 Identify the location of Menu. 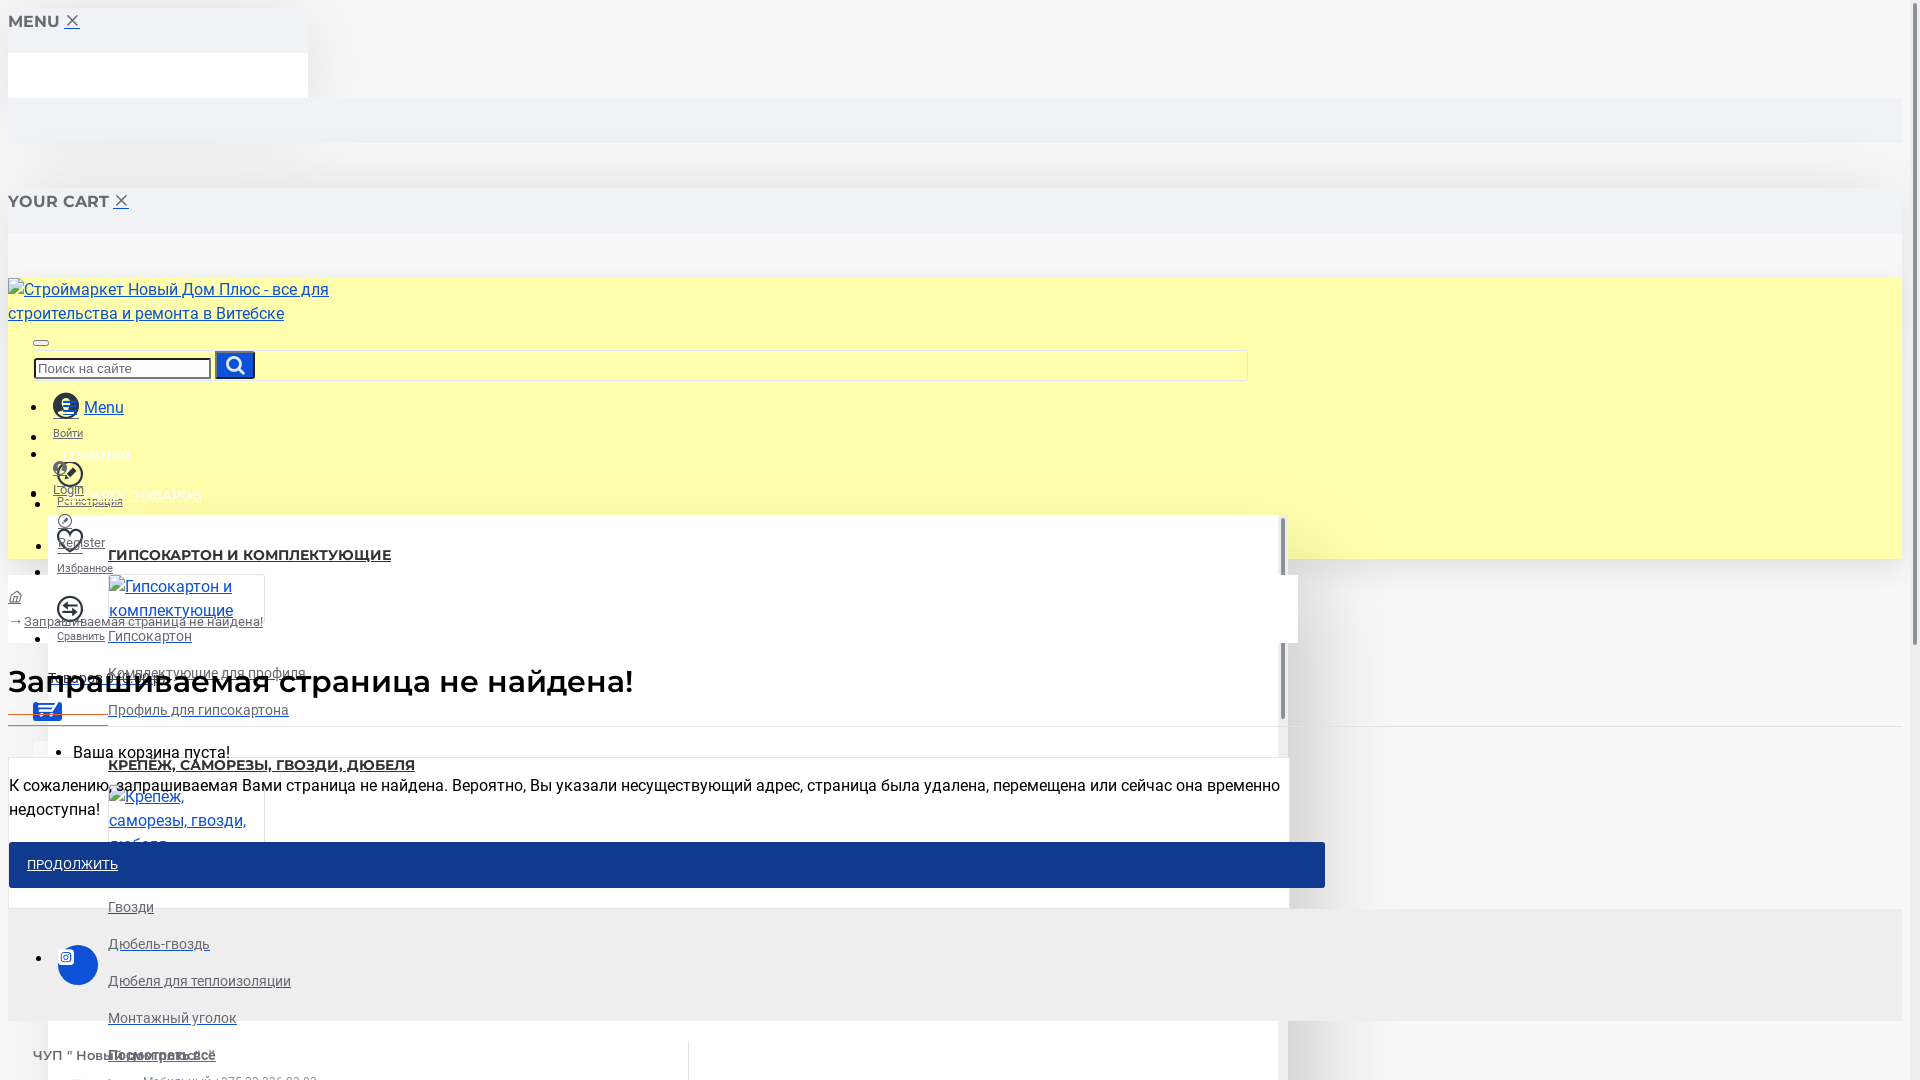
(94, 407).